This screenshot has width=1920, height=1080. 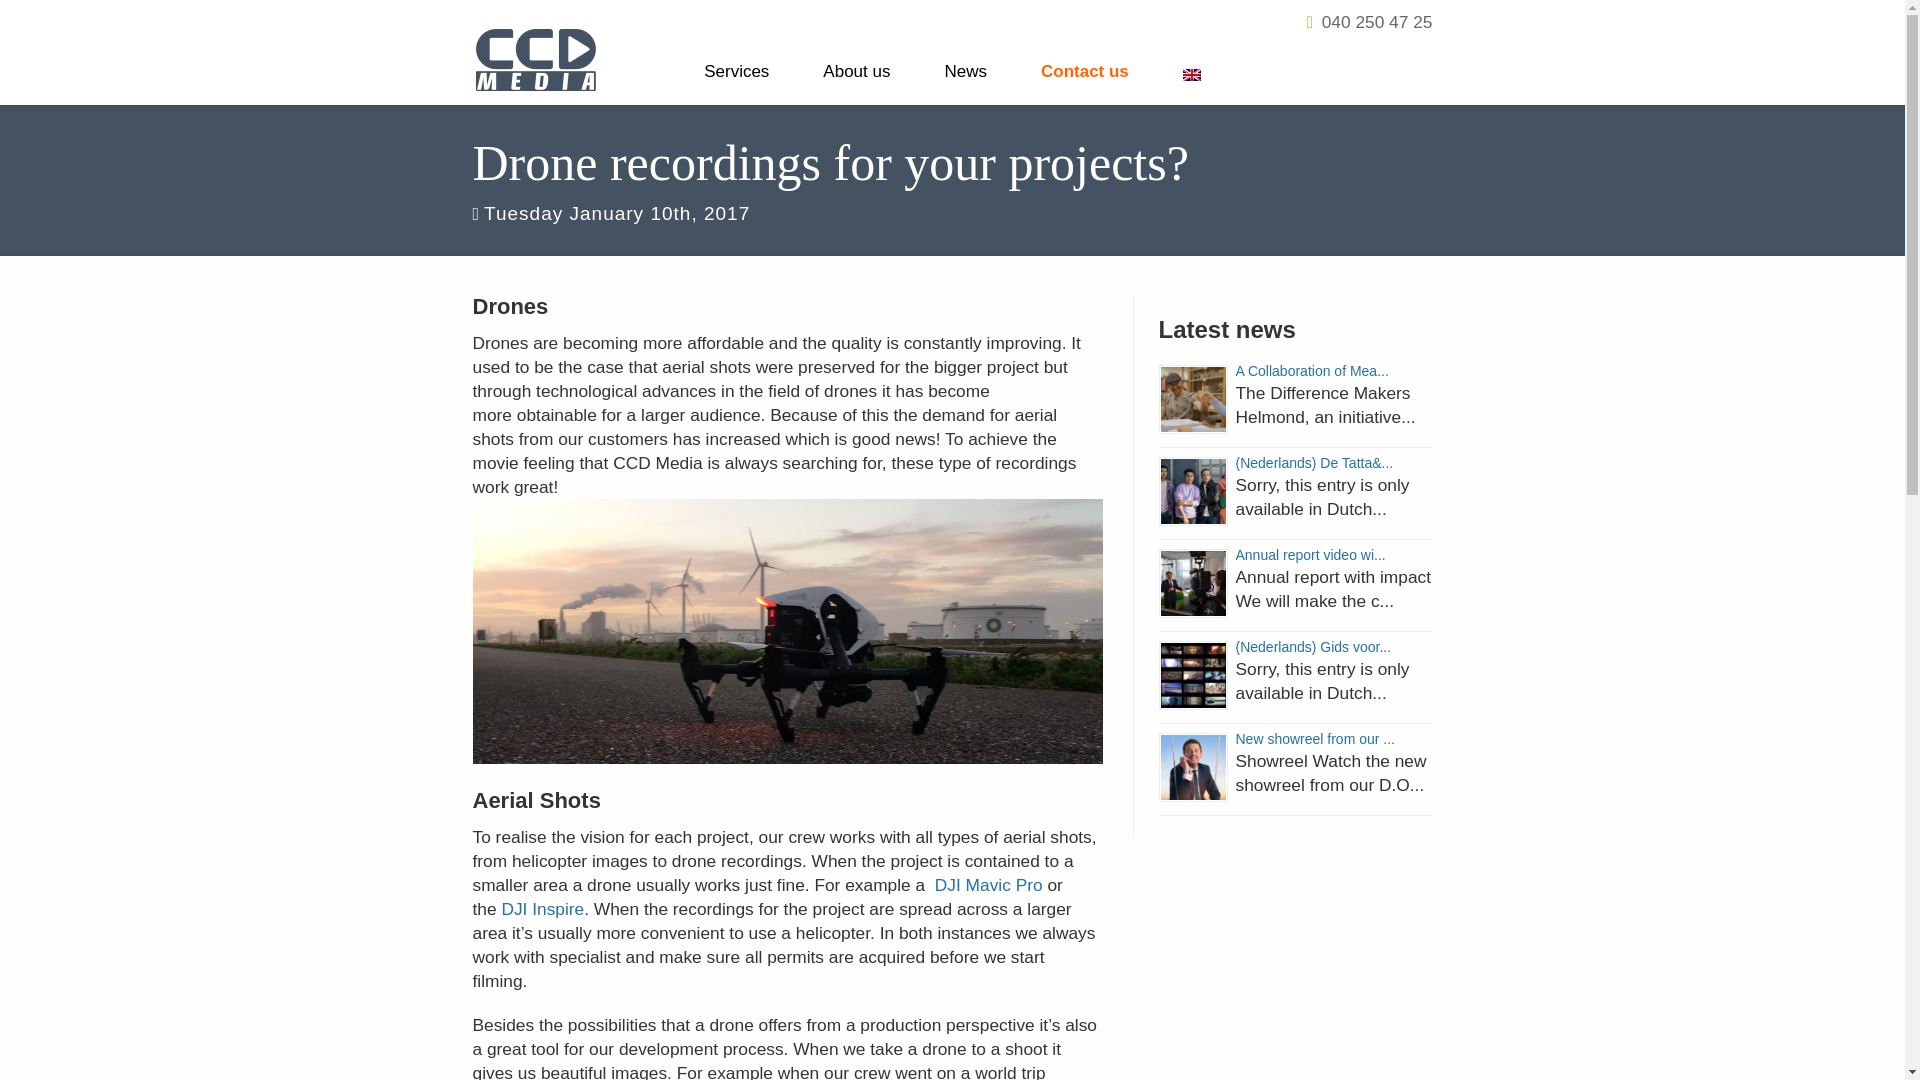 I want to click on A Collaboration of Meaning: Cinema commercial Humanitas, so click(x=1312, y=370).